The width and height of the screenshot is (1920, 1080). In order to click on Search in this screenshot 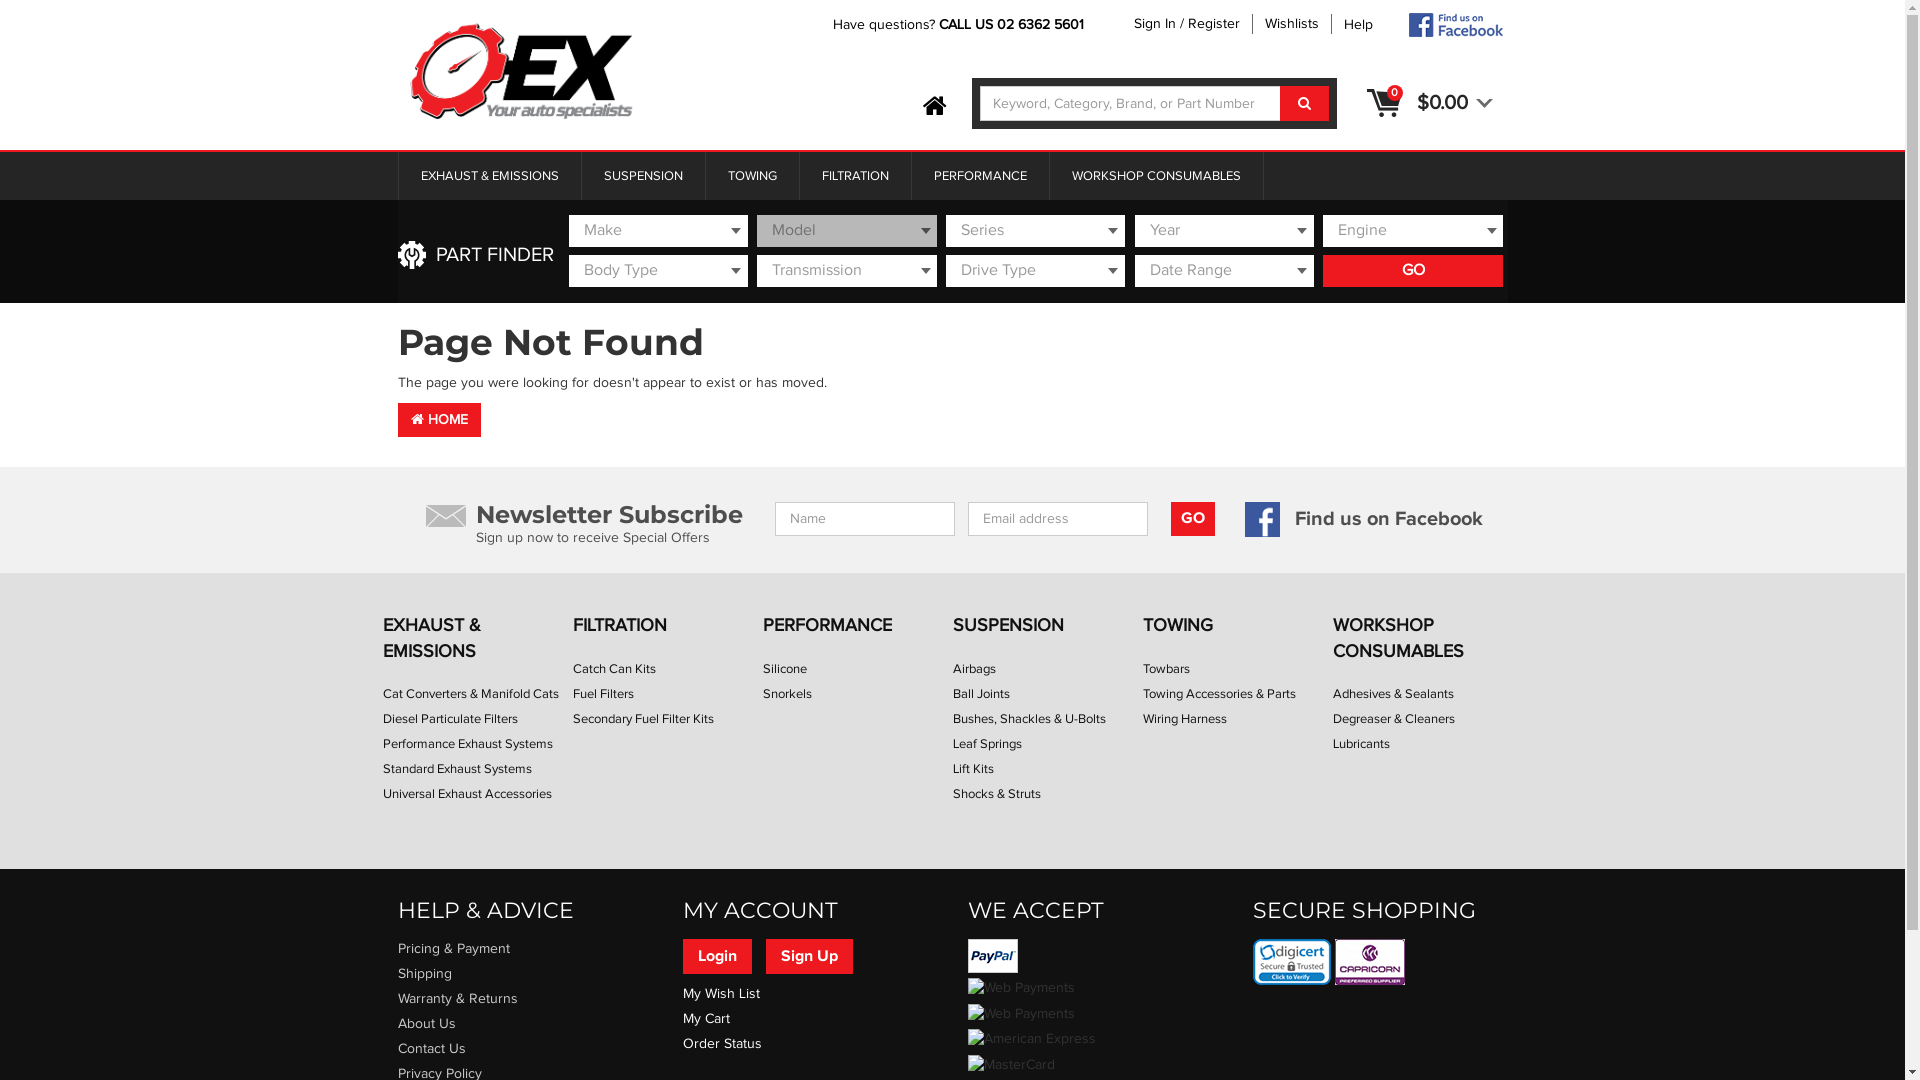, I will do `click(1304, 104)`.